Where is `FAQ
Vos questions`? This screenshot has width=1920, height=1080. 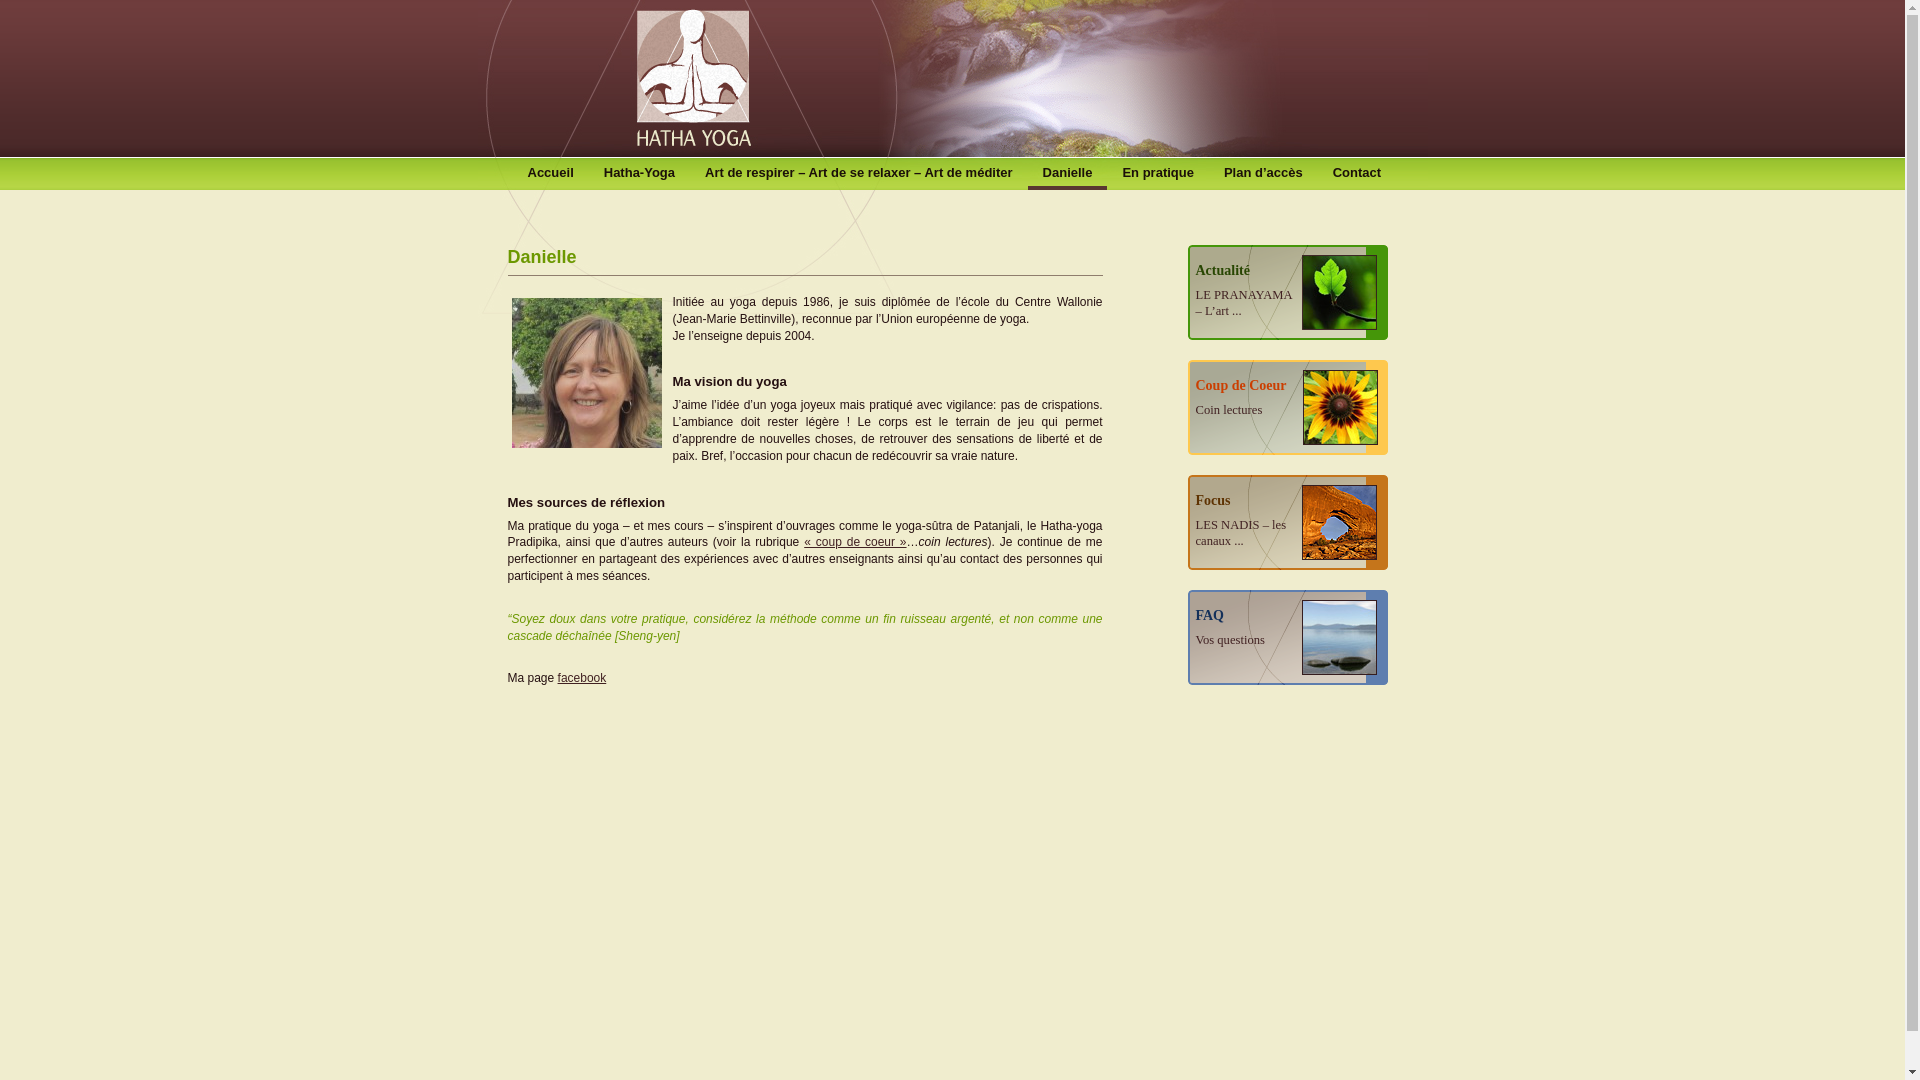
FAQ
Vos questions is located at coordinates (1288, 638).